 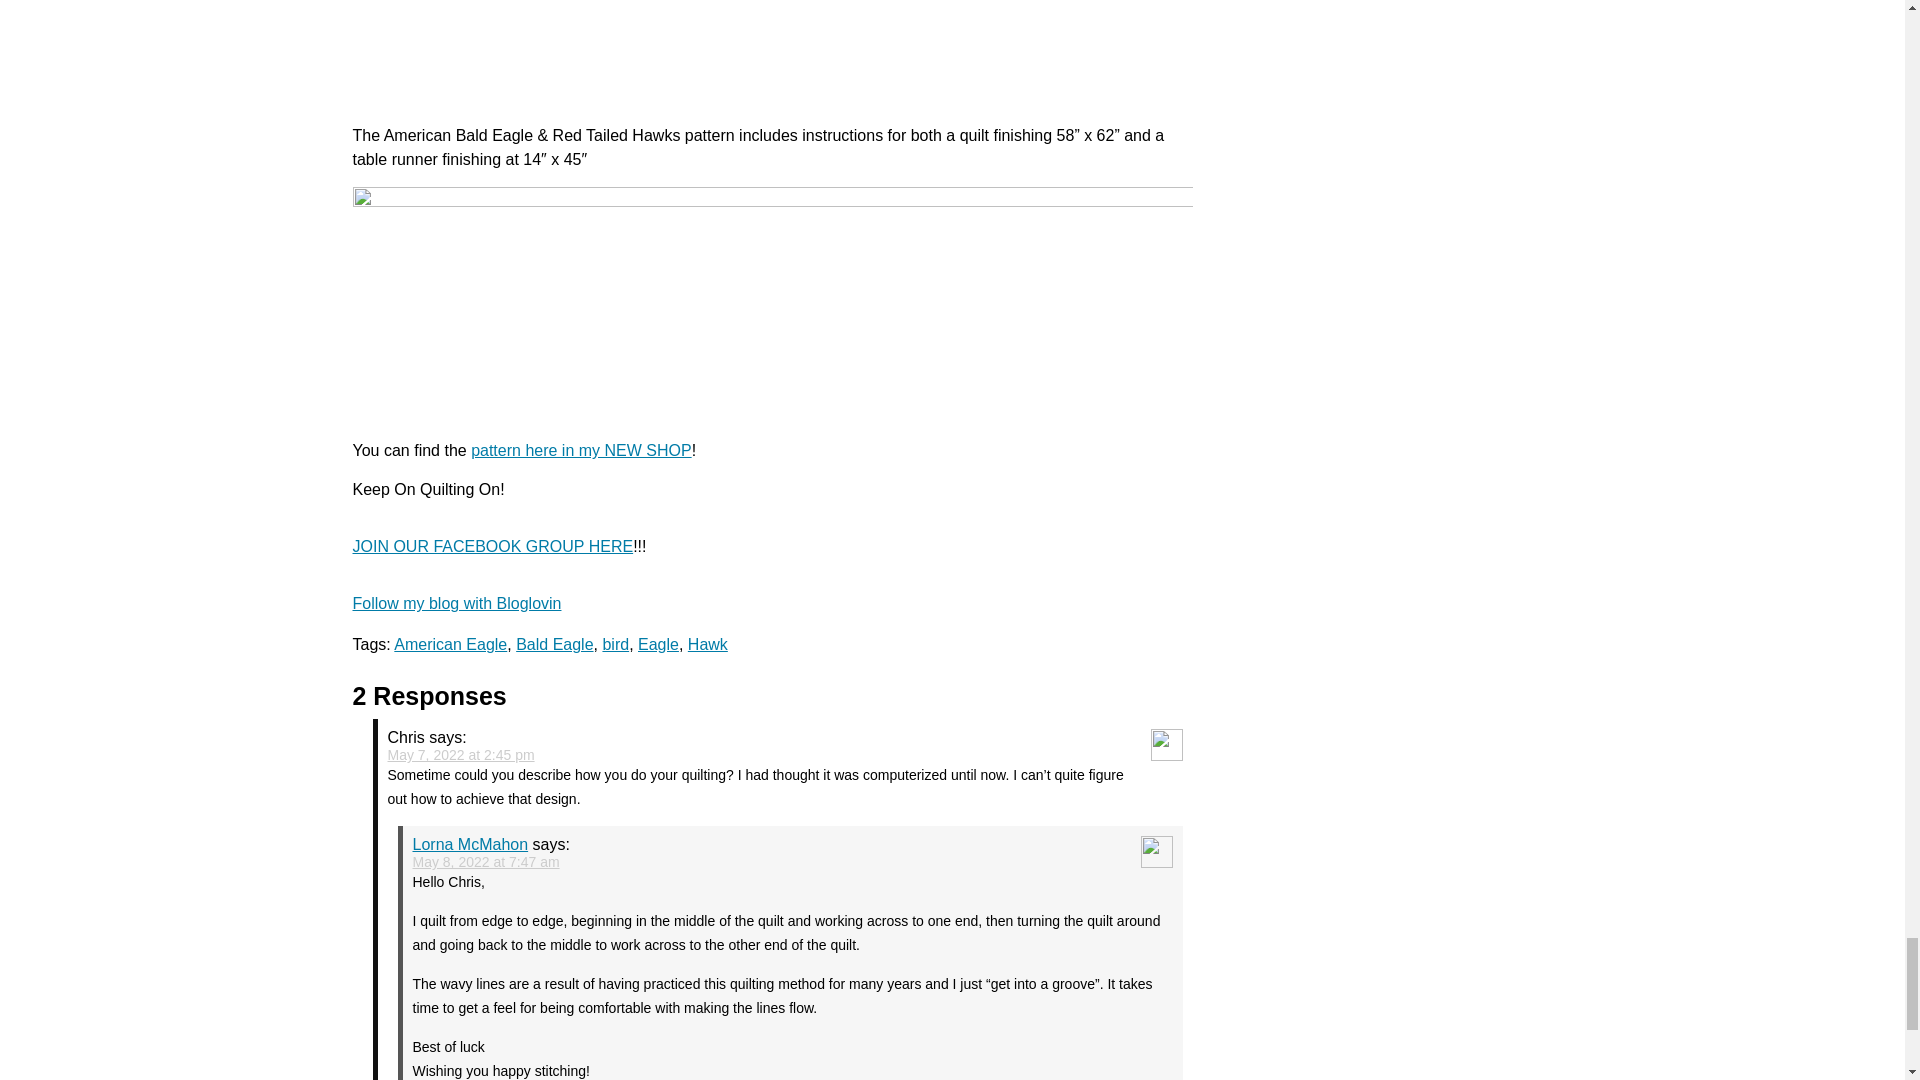 What do you see at coordinates (456, 604) in the screenshot?
I see `Follow my blog with Bloglovin` at bounding box center [456, 604].